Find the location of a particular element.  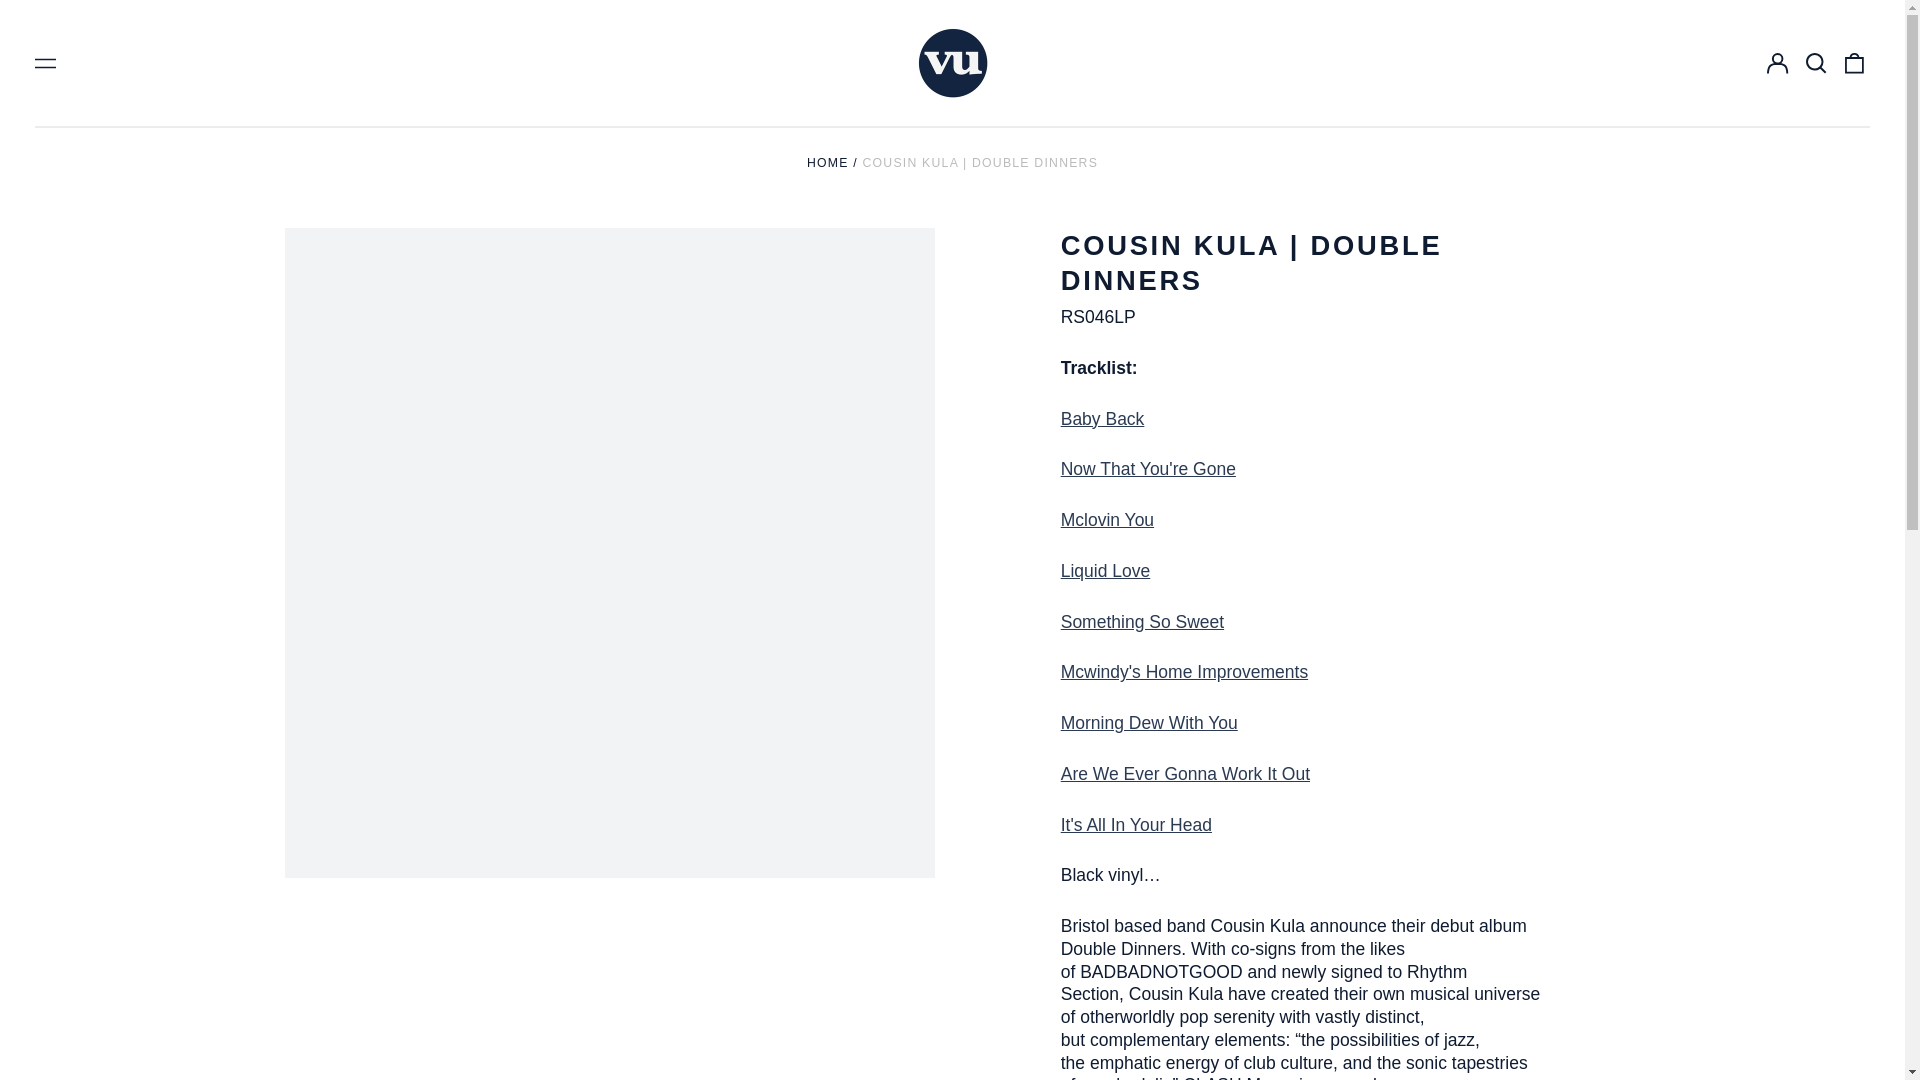

Mcwindy's Home Improvements is located at coordinates (1184, 672).